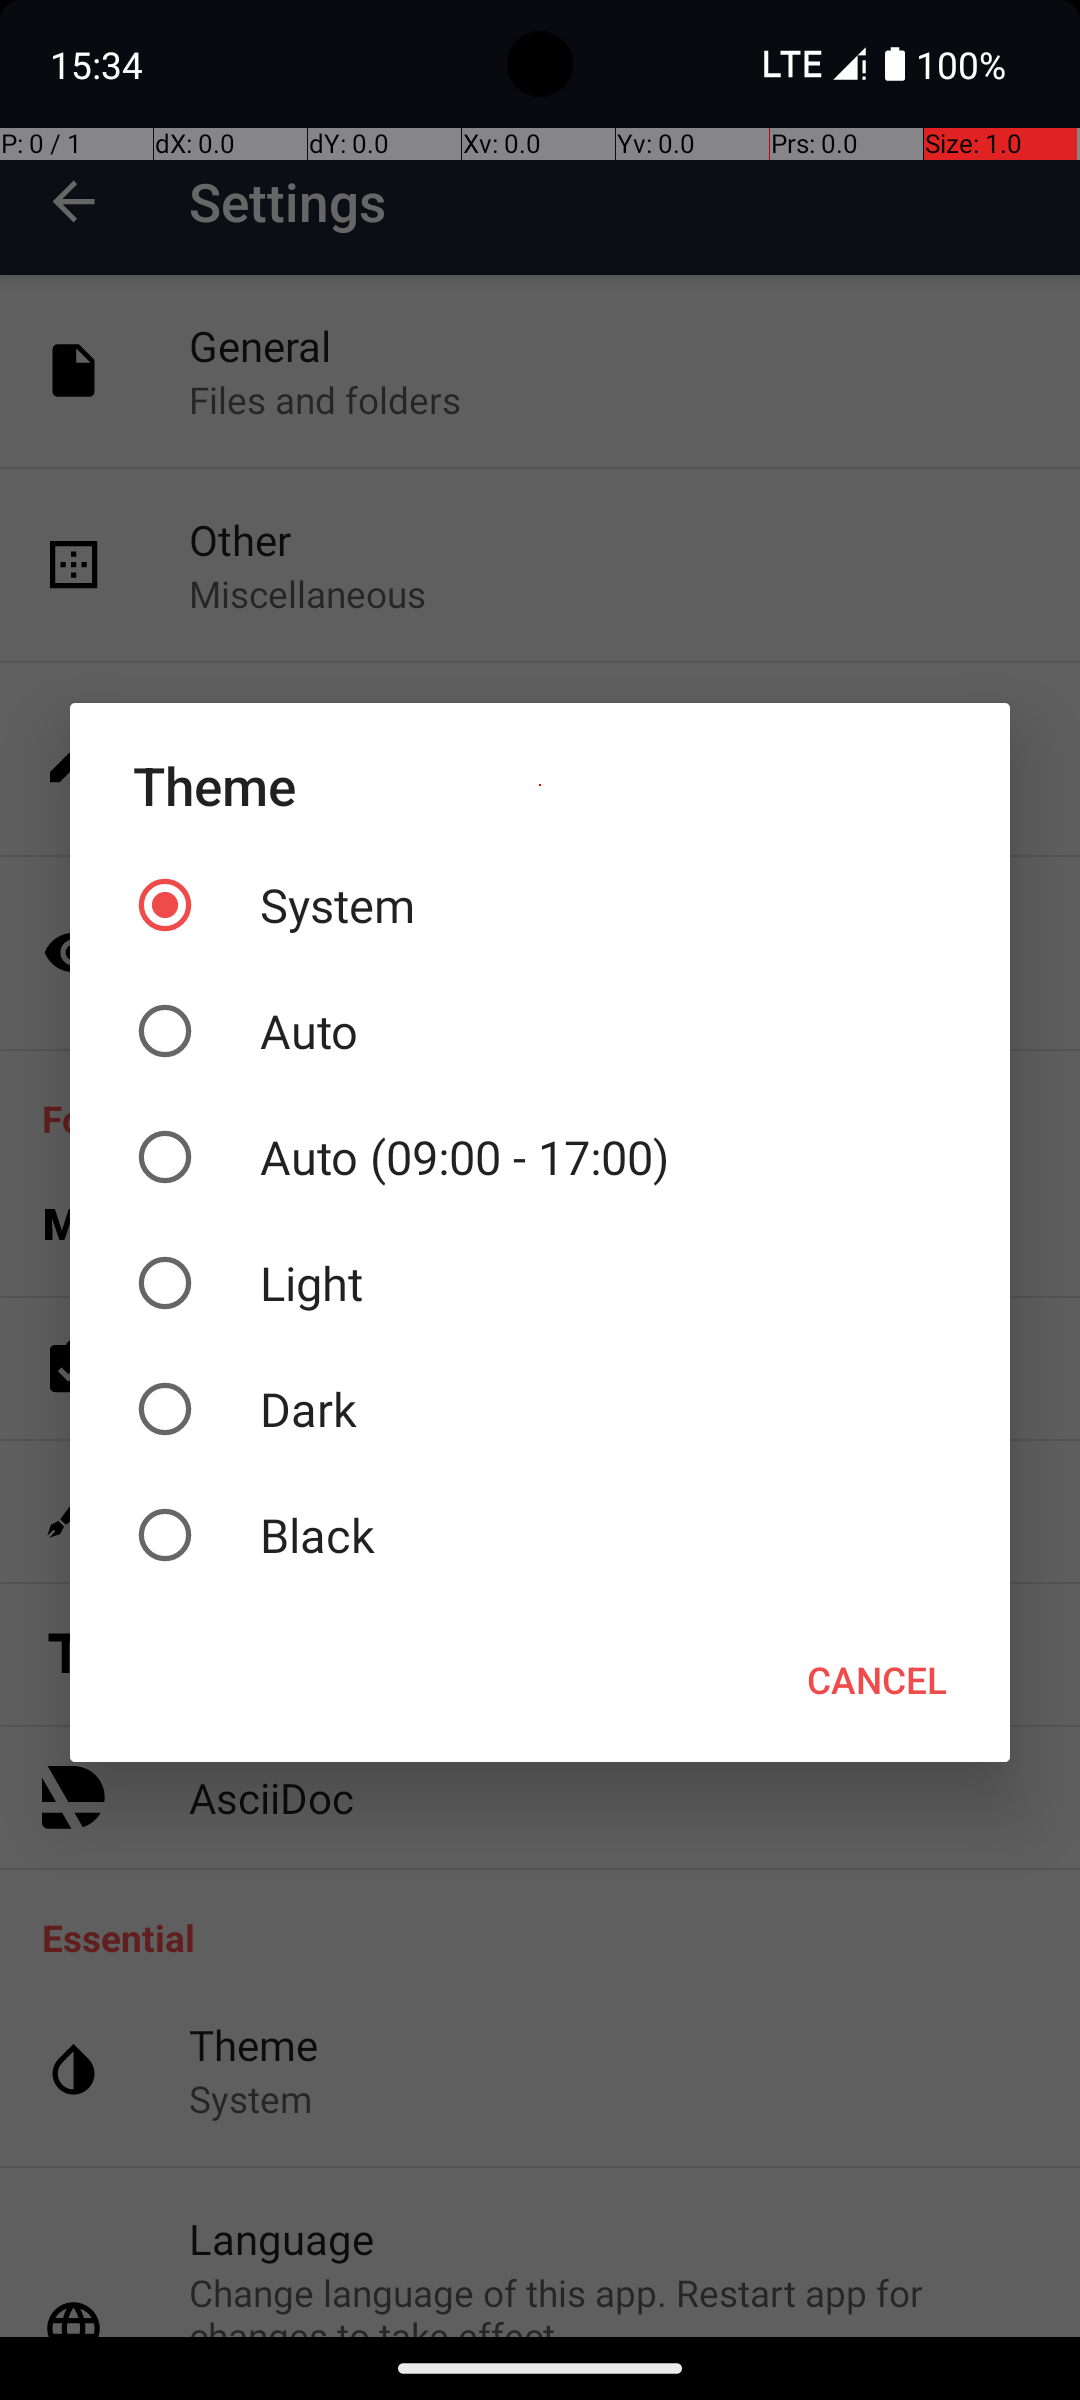 The height and width of the screenshot is (2400, 1080). What do you see at coordinates (540, 1409) in the screenshot?
I see `Dark` at bounding box center [540, 1409].